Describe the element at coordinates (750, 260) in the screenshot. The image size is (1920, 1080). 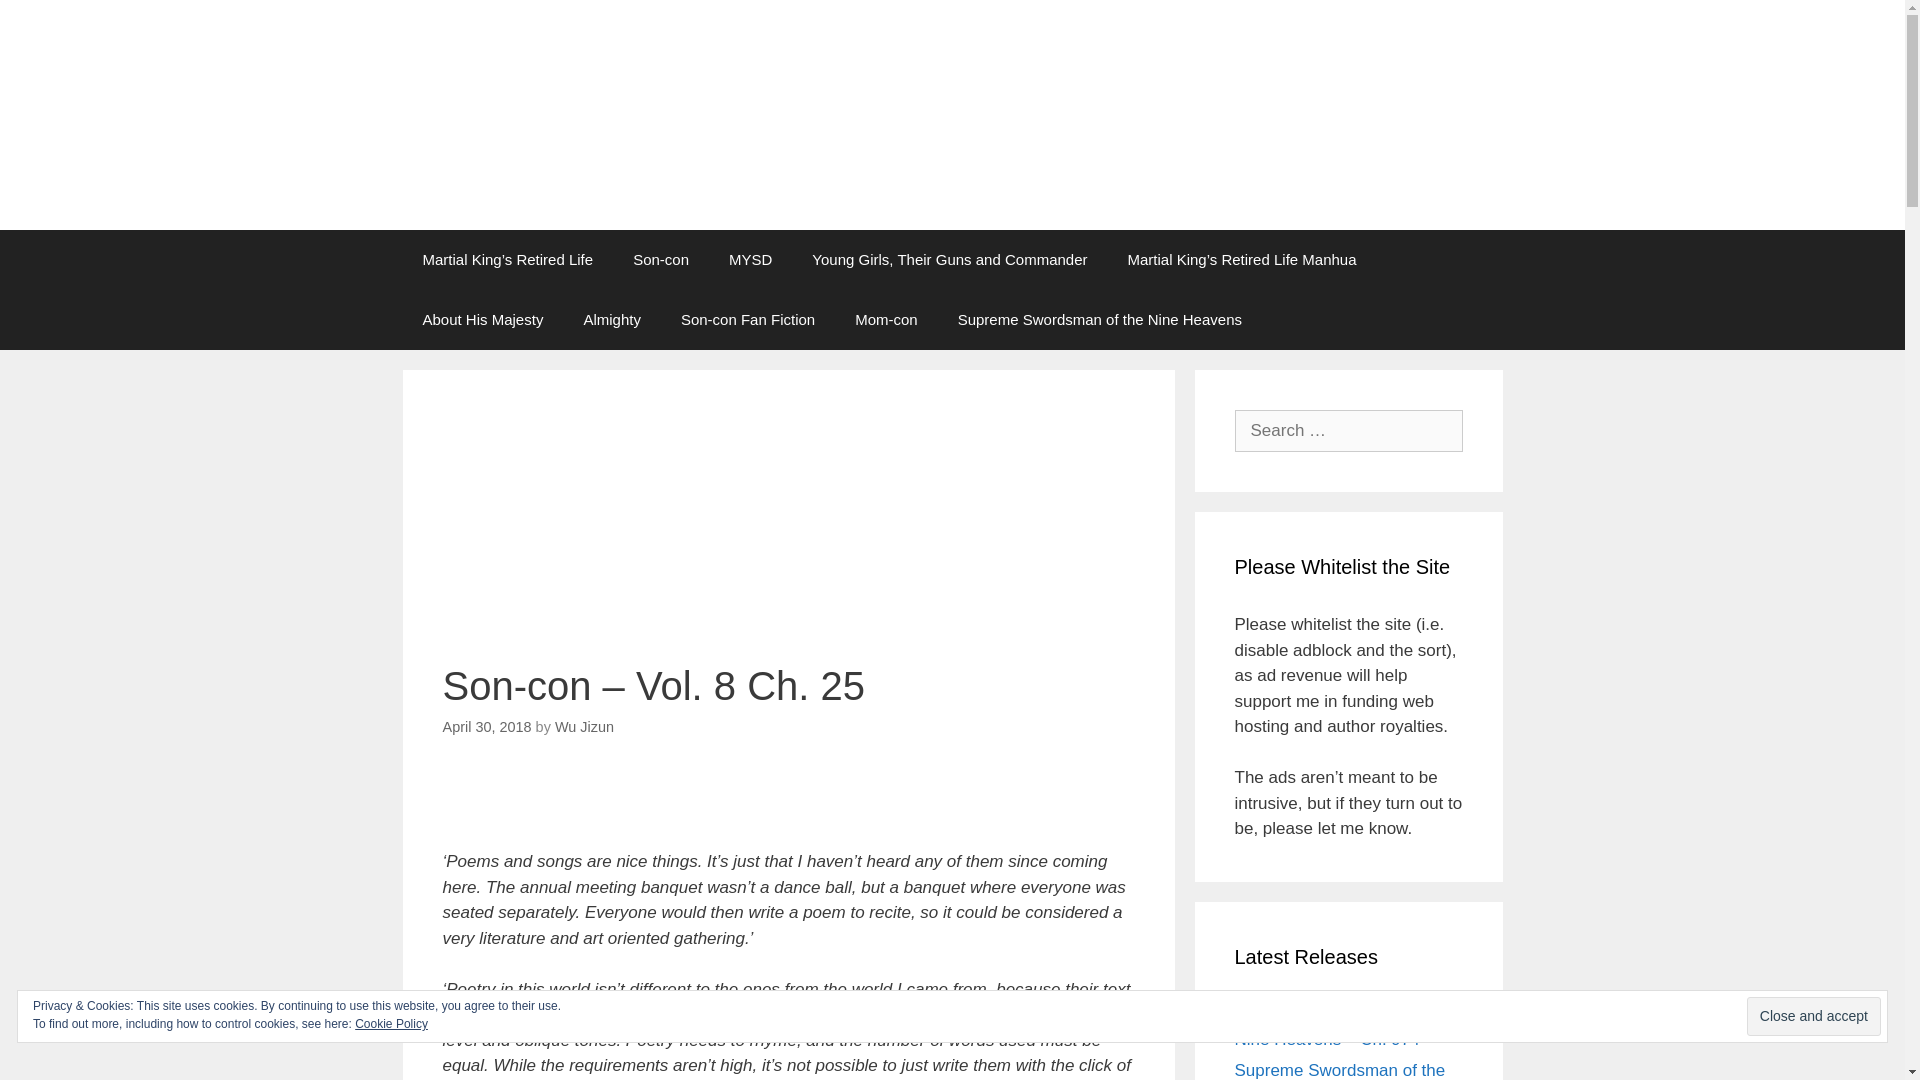
I see `MYSD` at that location.